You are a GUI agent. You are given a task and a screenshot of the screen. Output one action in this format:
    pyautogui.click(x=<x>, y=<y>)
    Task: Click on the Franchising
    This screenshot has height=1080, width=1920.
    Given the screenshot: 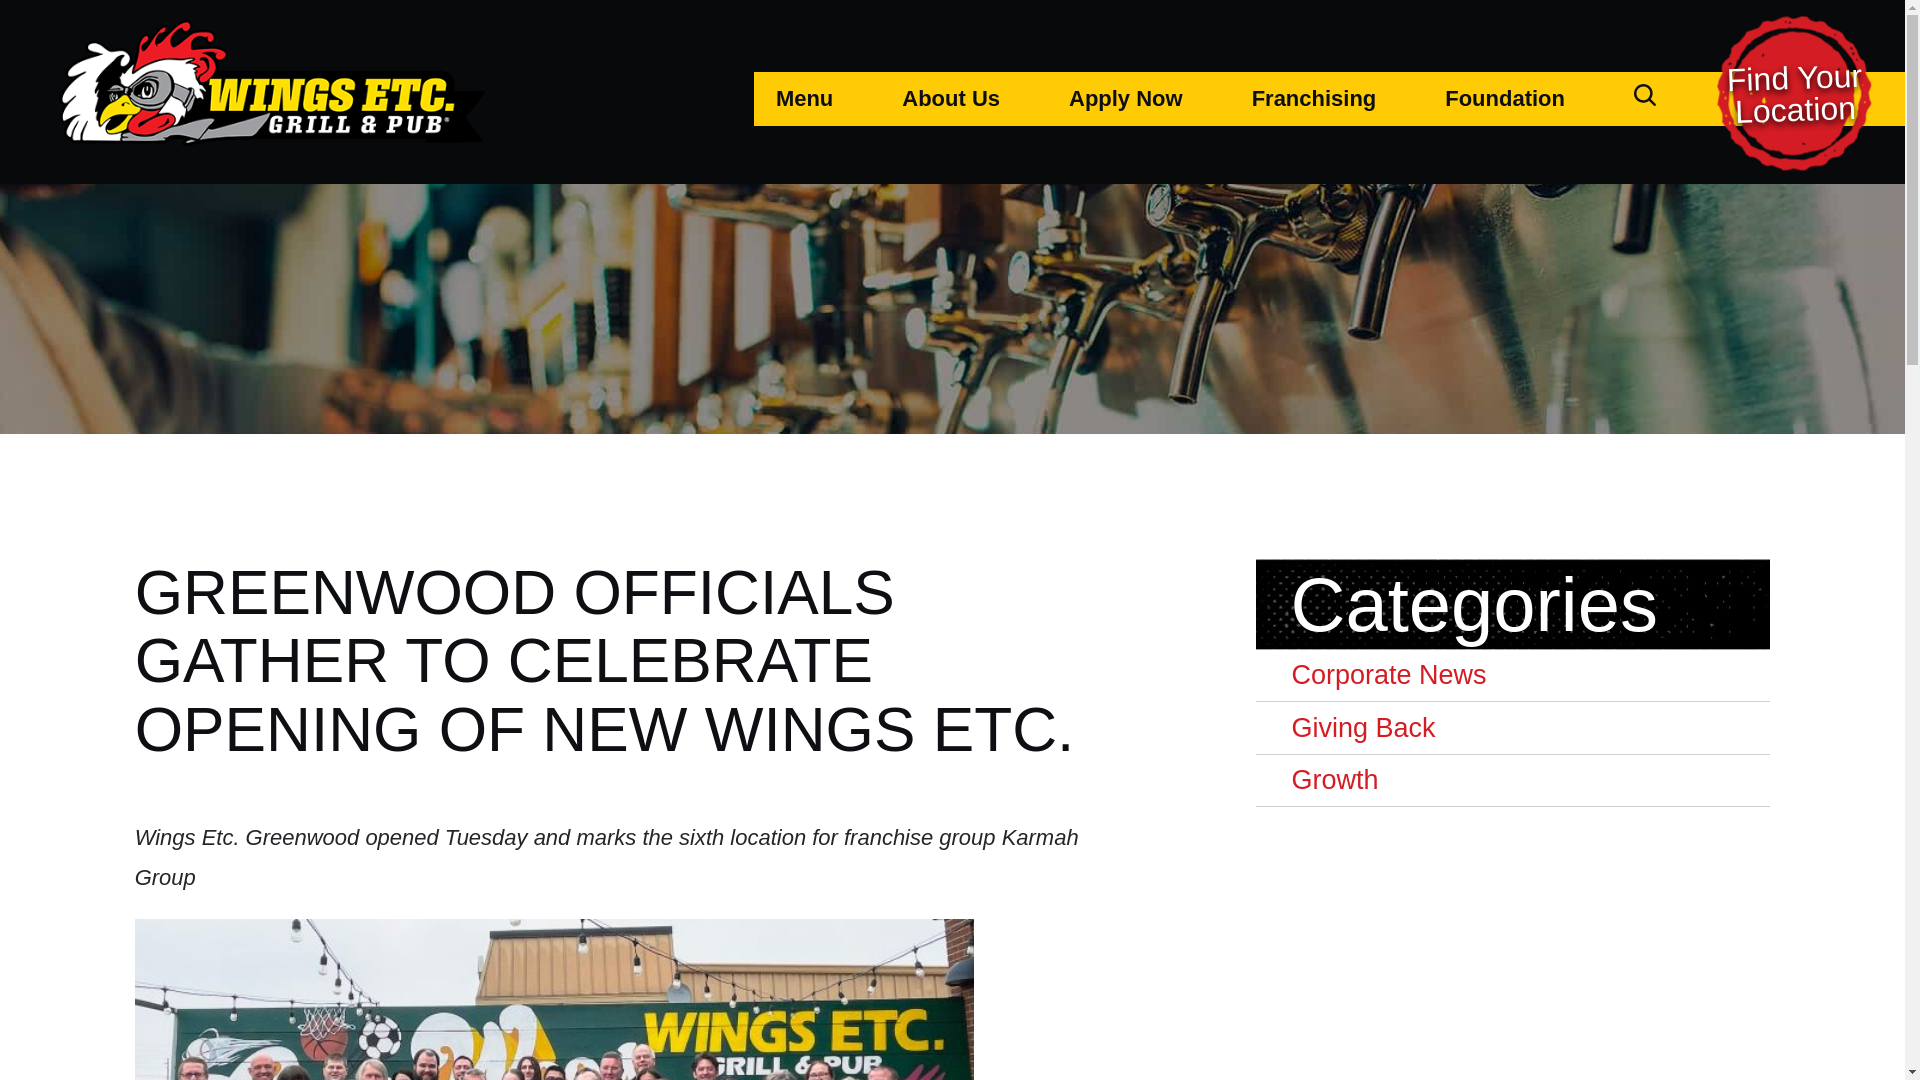 What is the action you would take?
    pyautogui.click(x=1314, y=99)
    